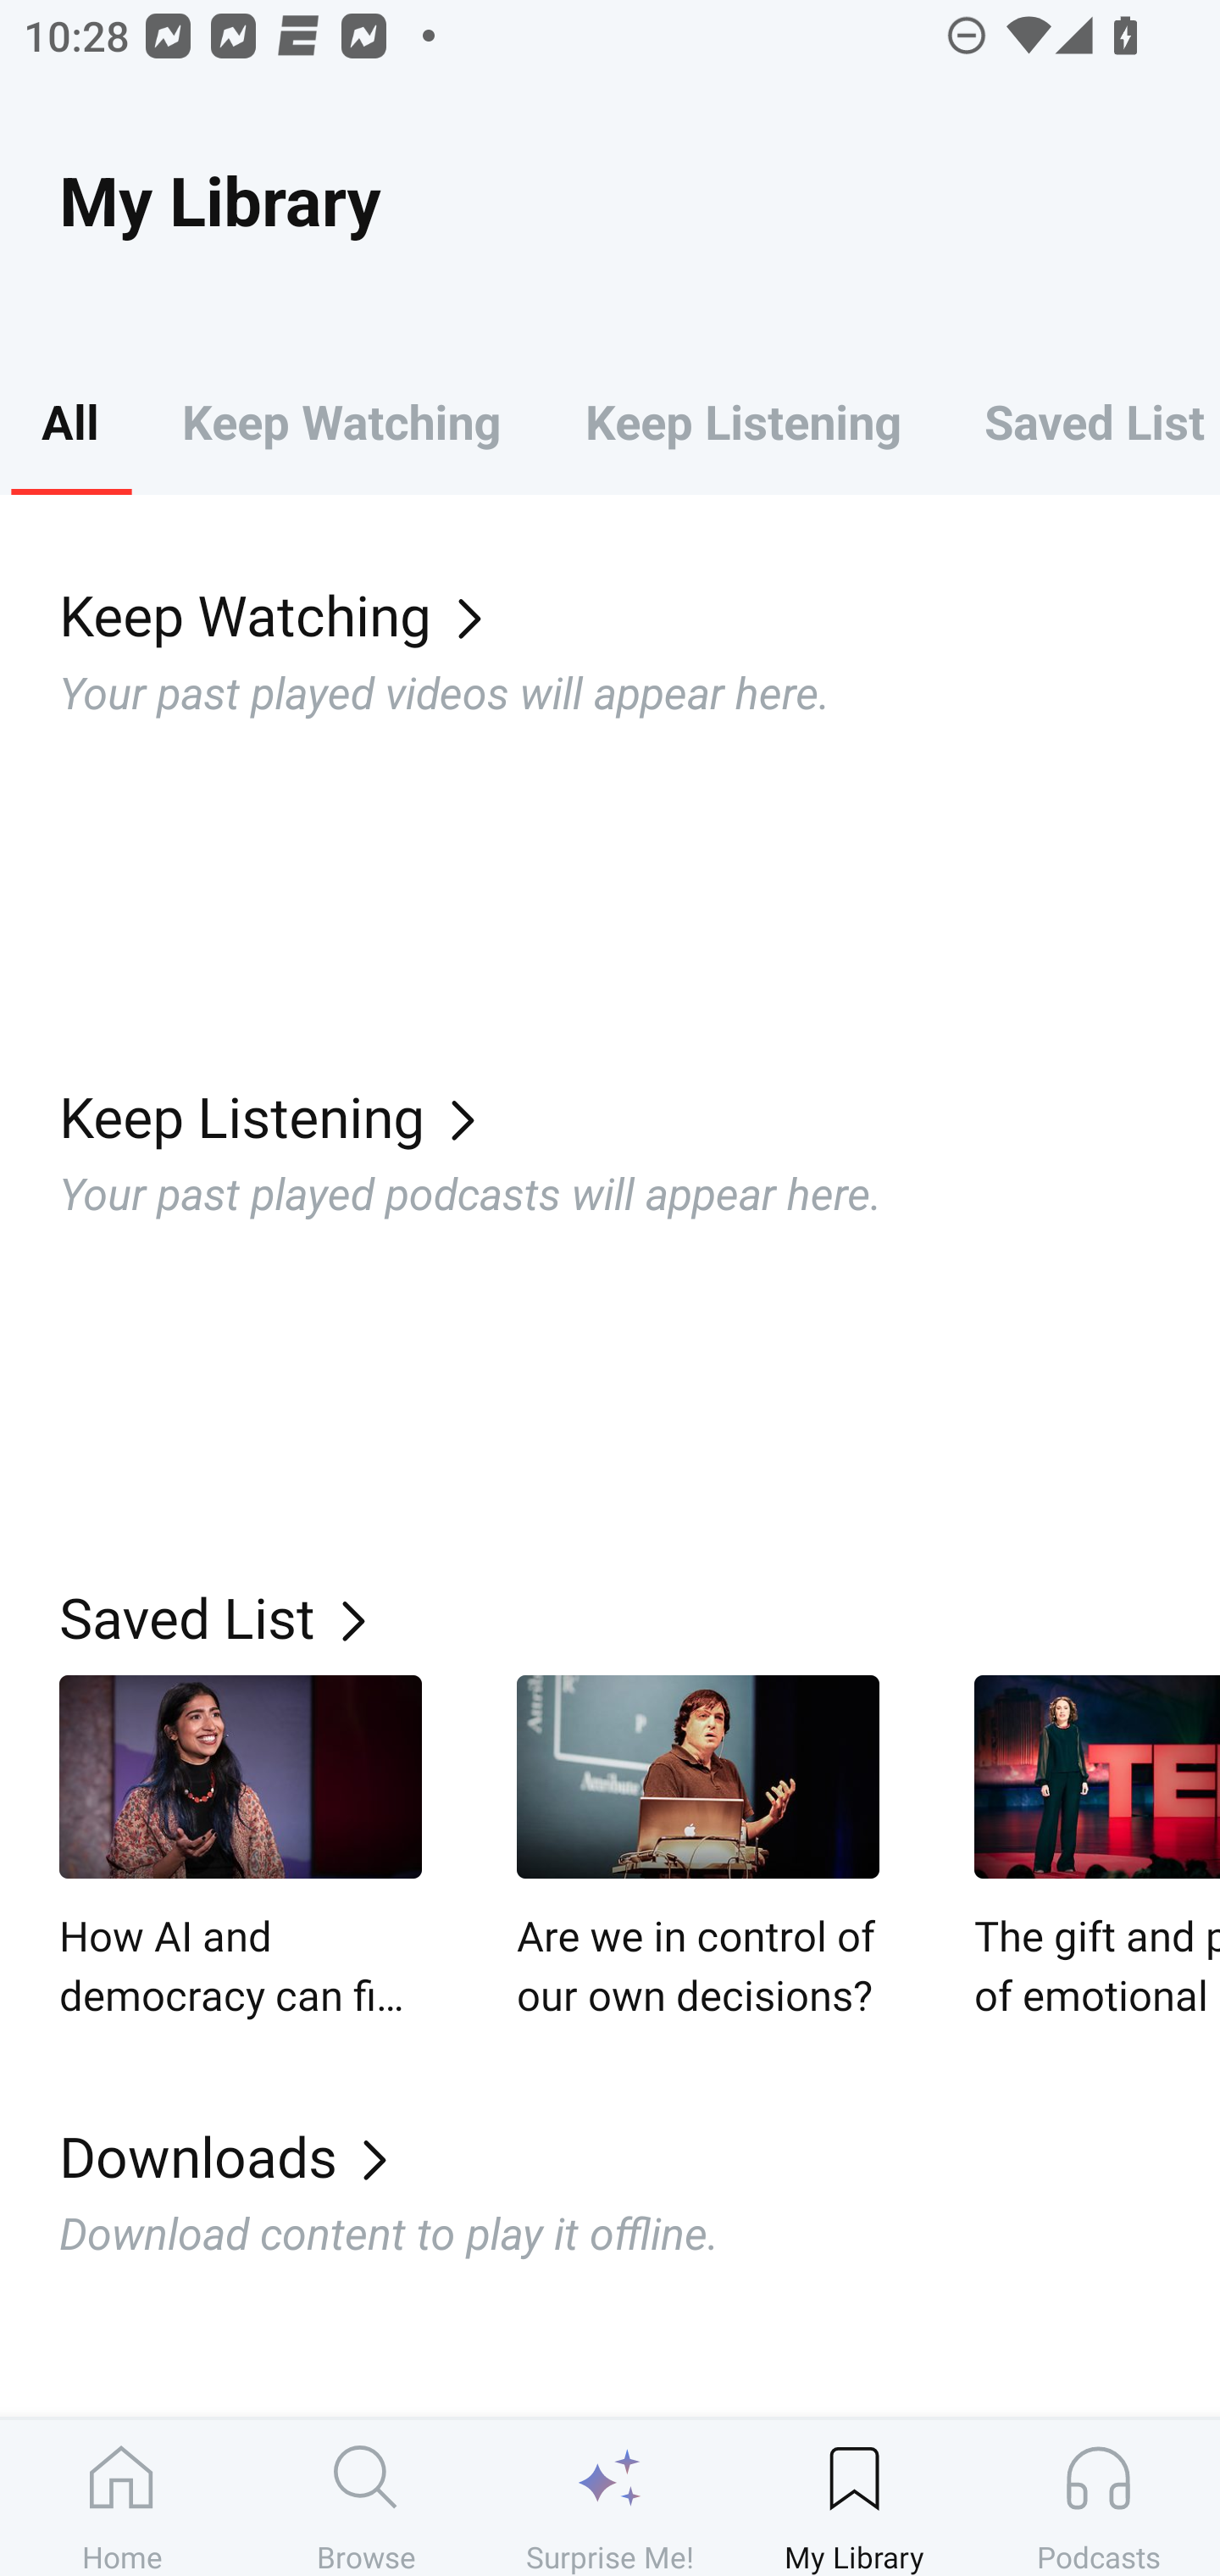 The width and height of the screenshot is (1220, 2576). Describe the element at coordinates (366, 2497) in the screenshot. I see `Browse` at that location.